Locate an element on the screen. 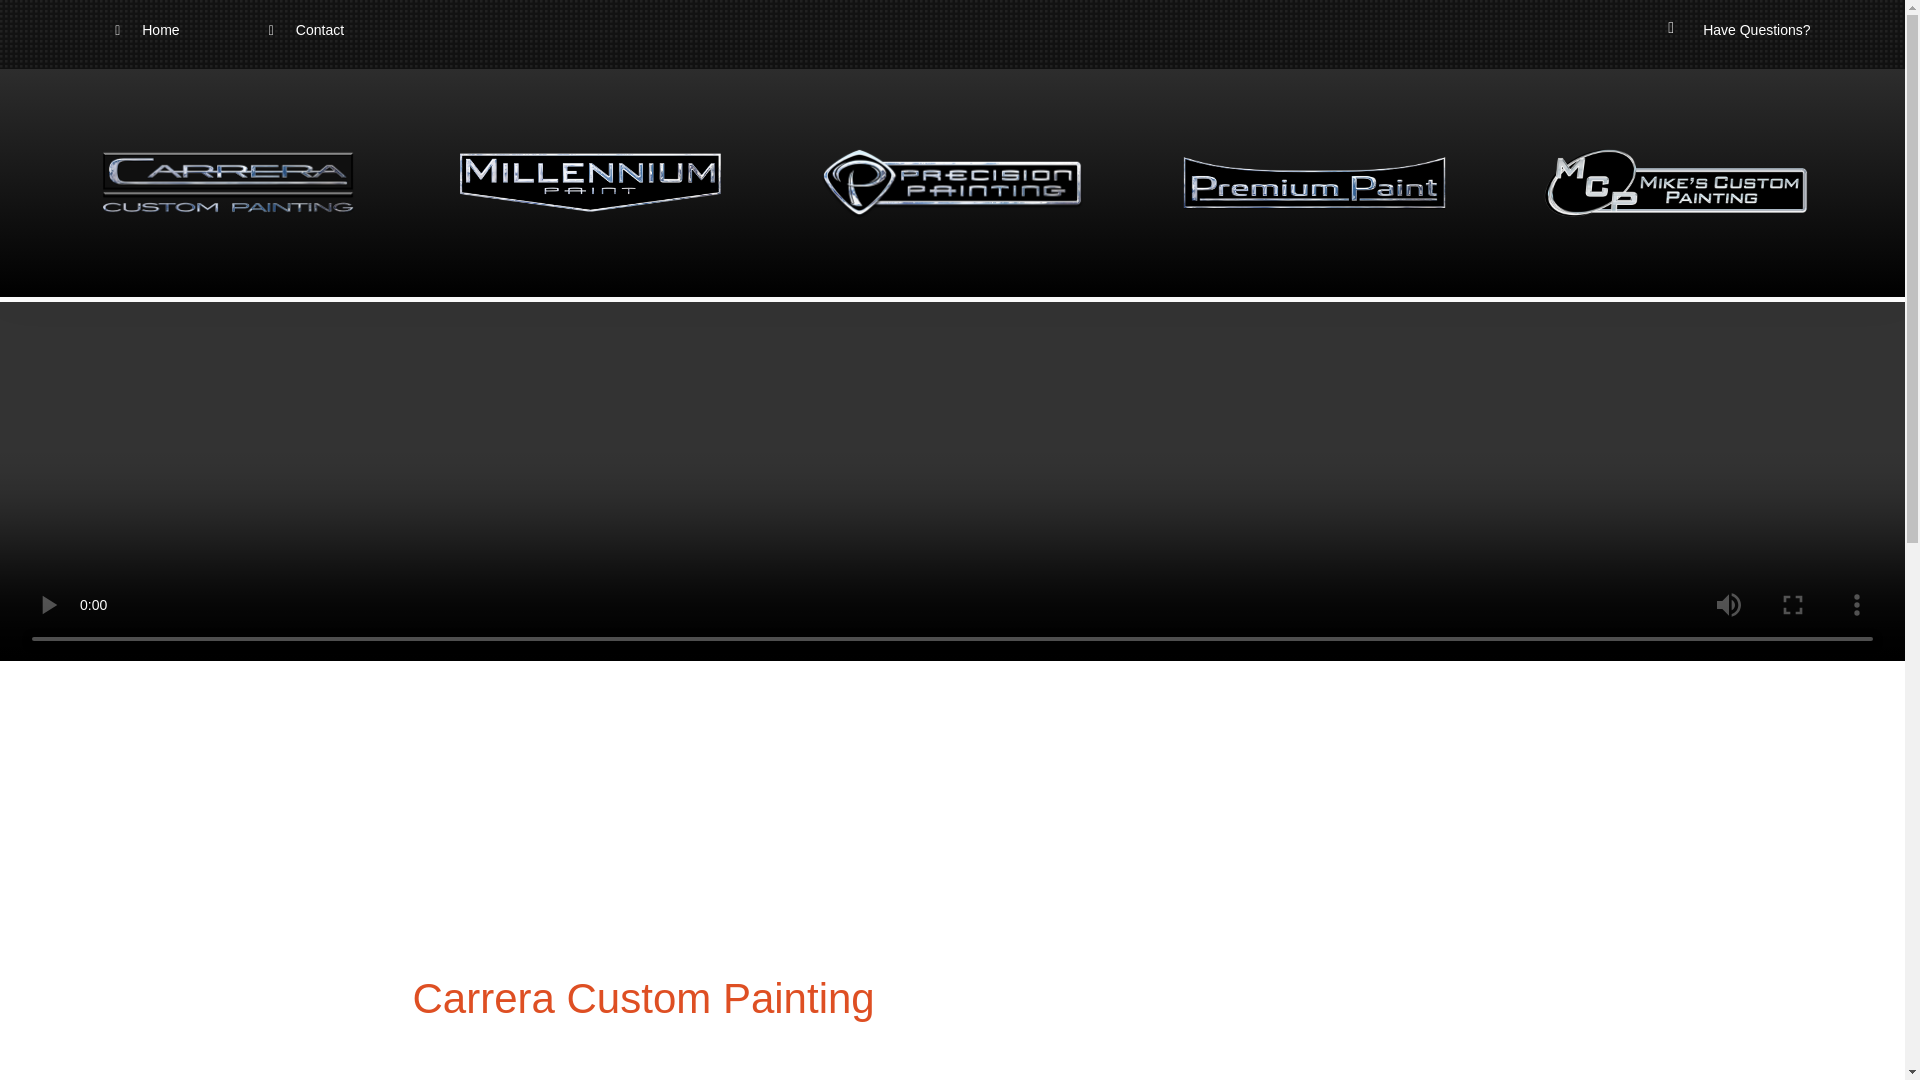  Premium-Logo is located at coordinates (1314, 182).